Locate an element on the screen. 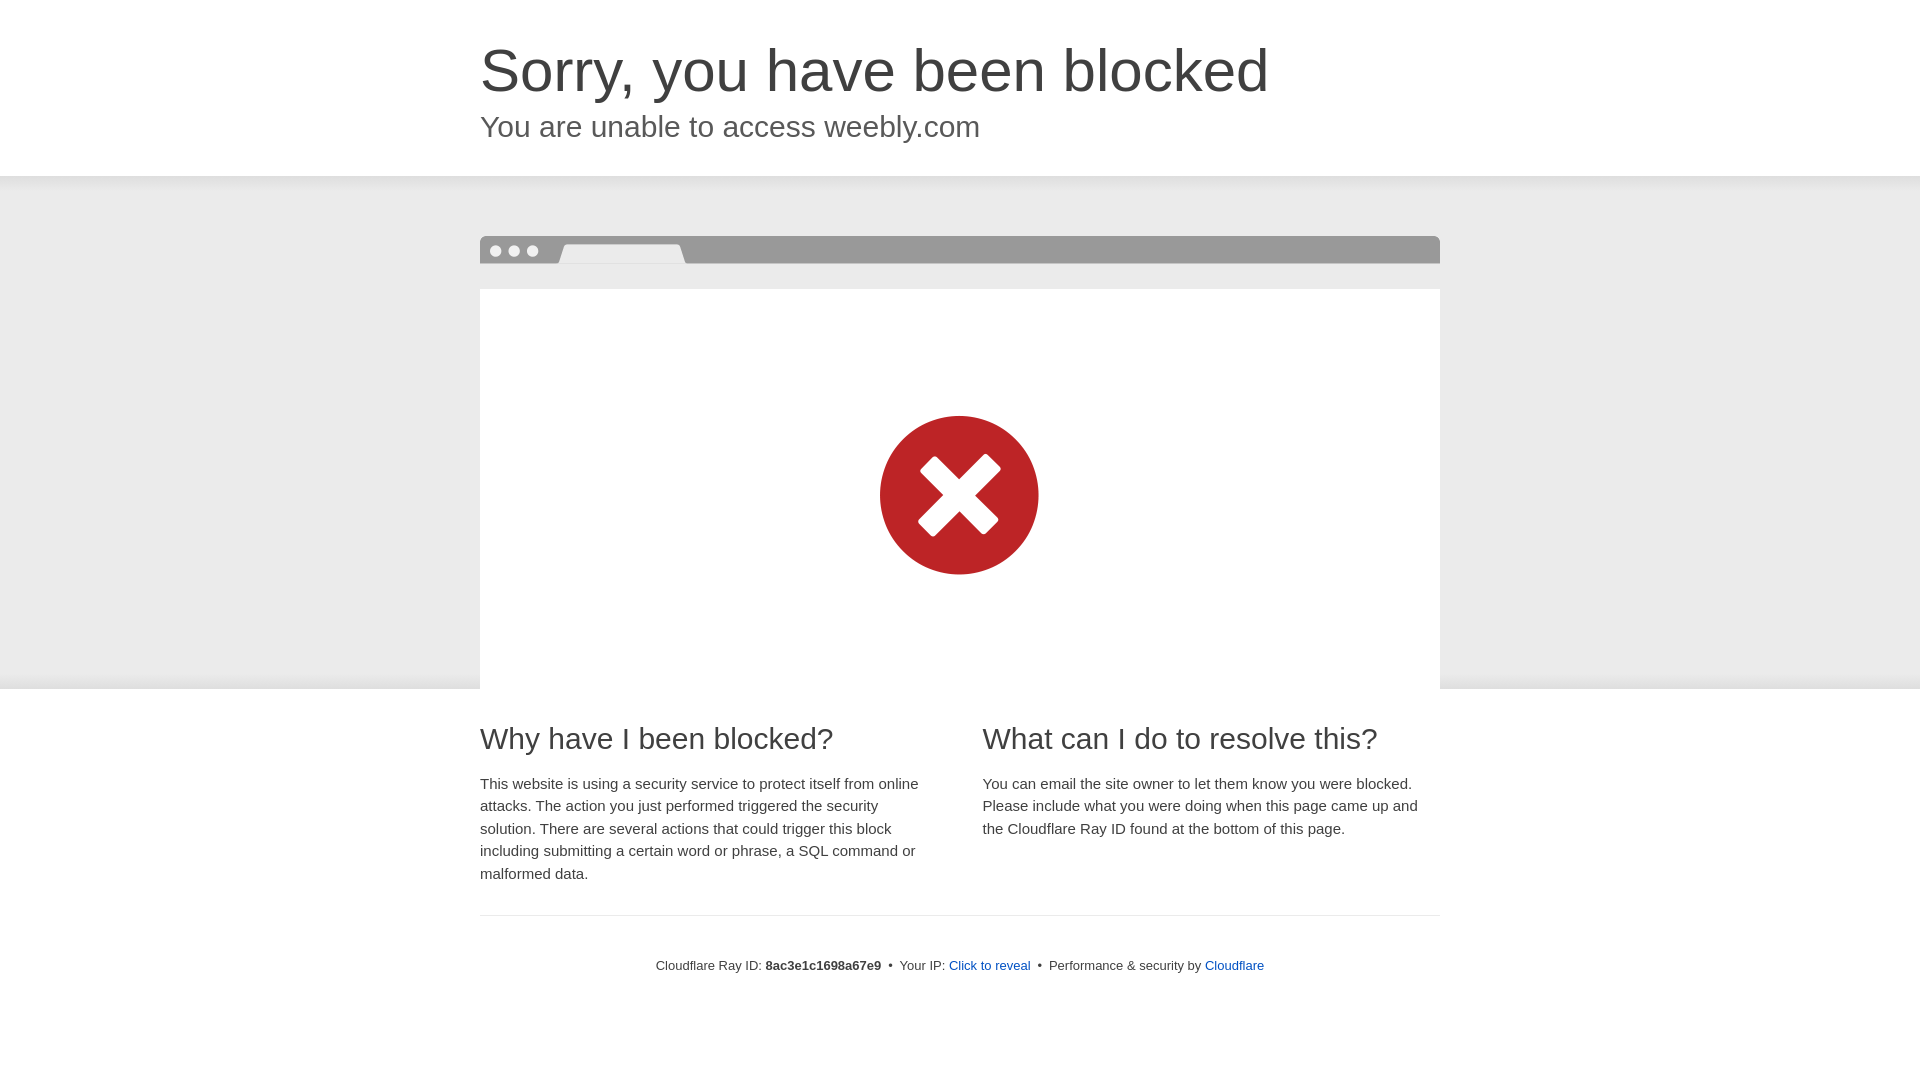 The height and width of the screenshot is (1080, 1920). Cloudflare is located at coordinates (1234, 965).